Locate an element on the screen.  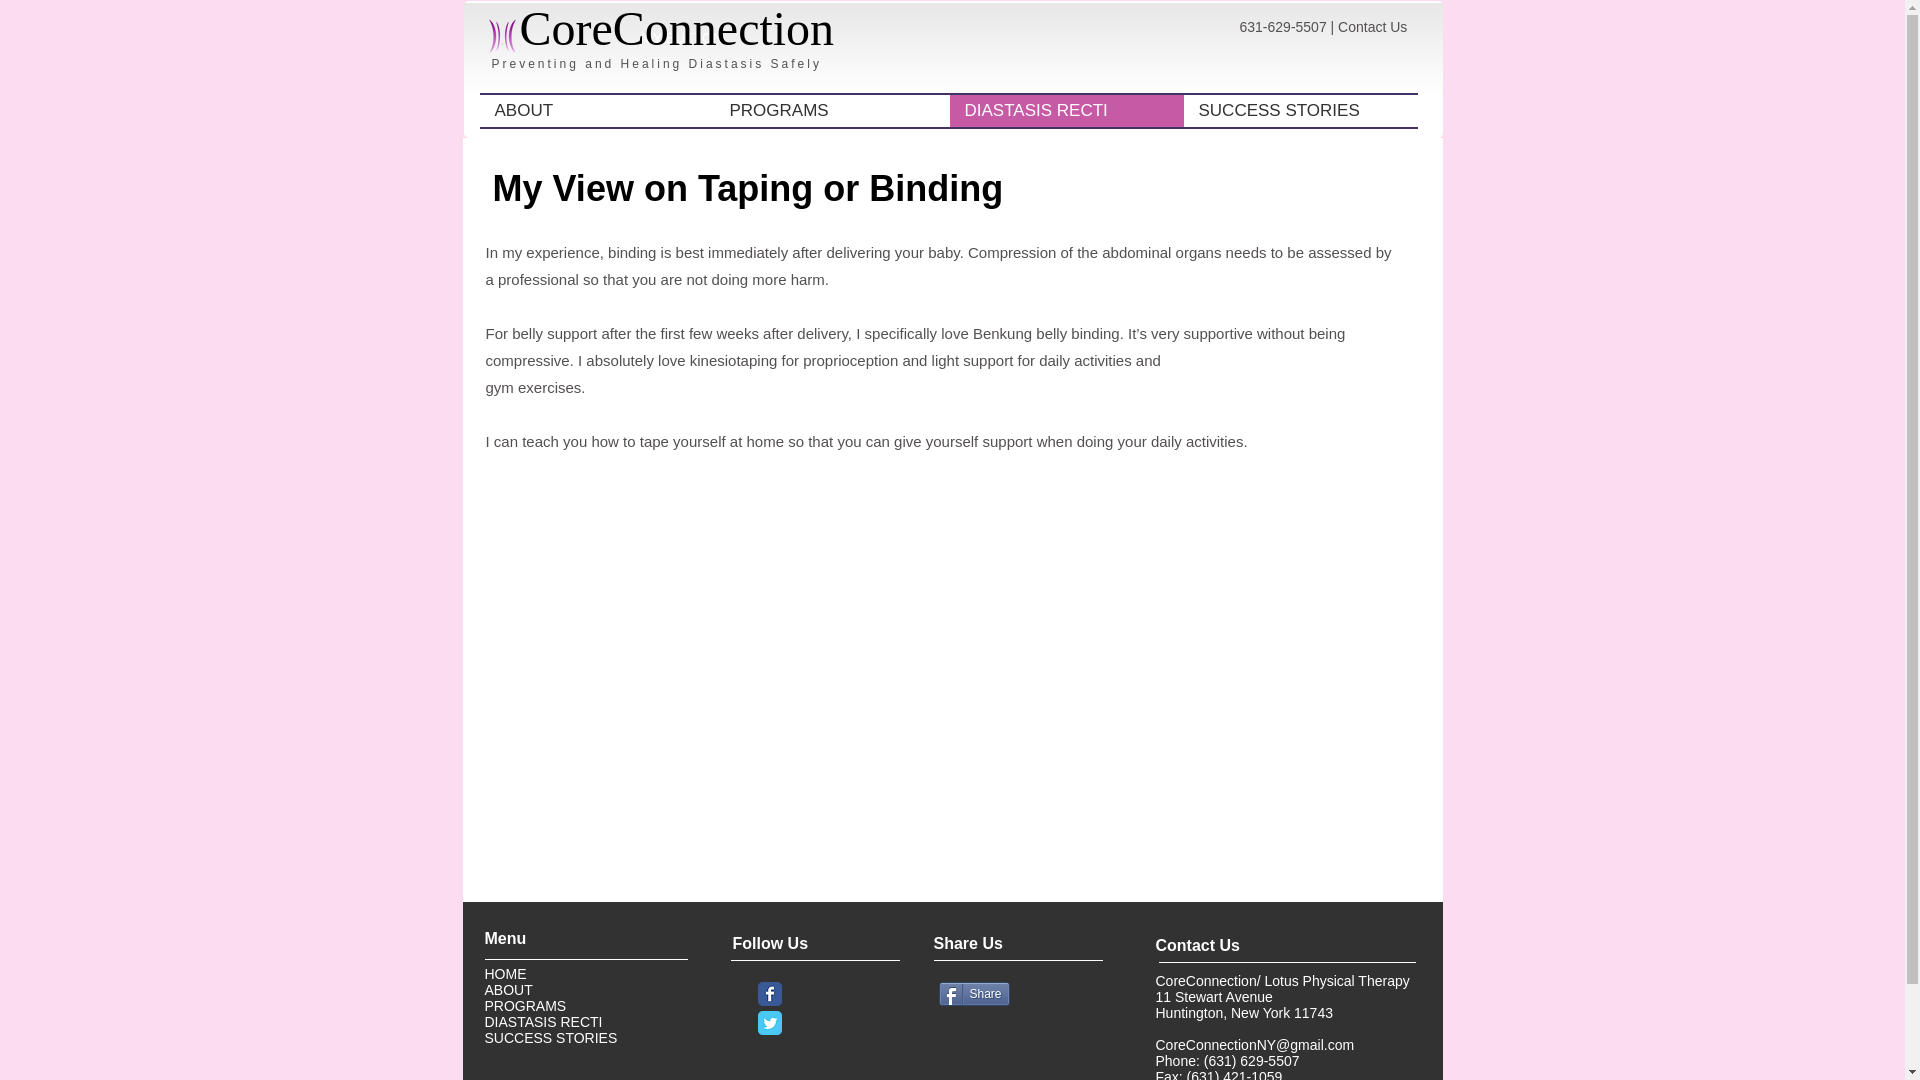
ABOUT is located at coordinates (597, 111).